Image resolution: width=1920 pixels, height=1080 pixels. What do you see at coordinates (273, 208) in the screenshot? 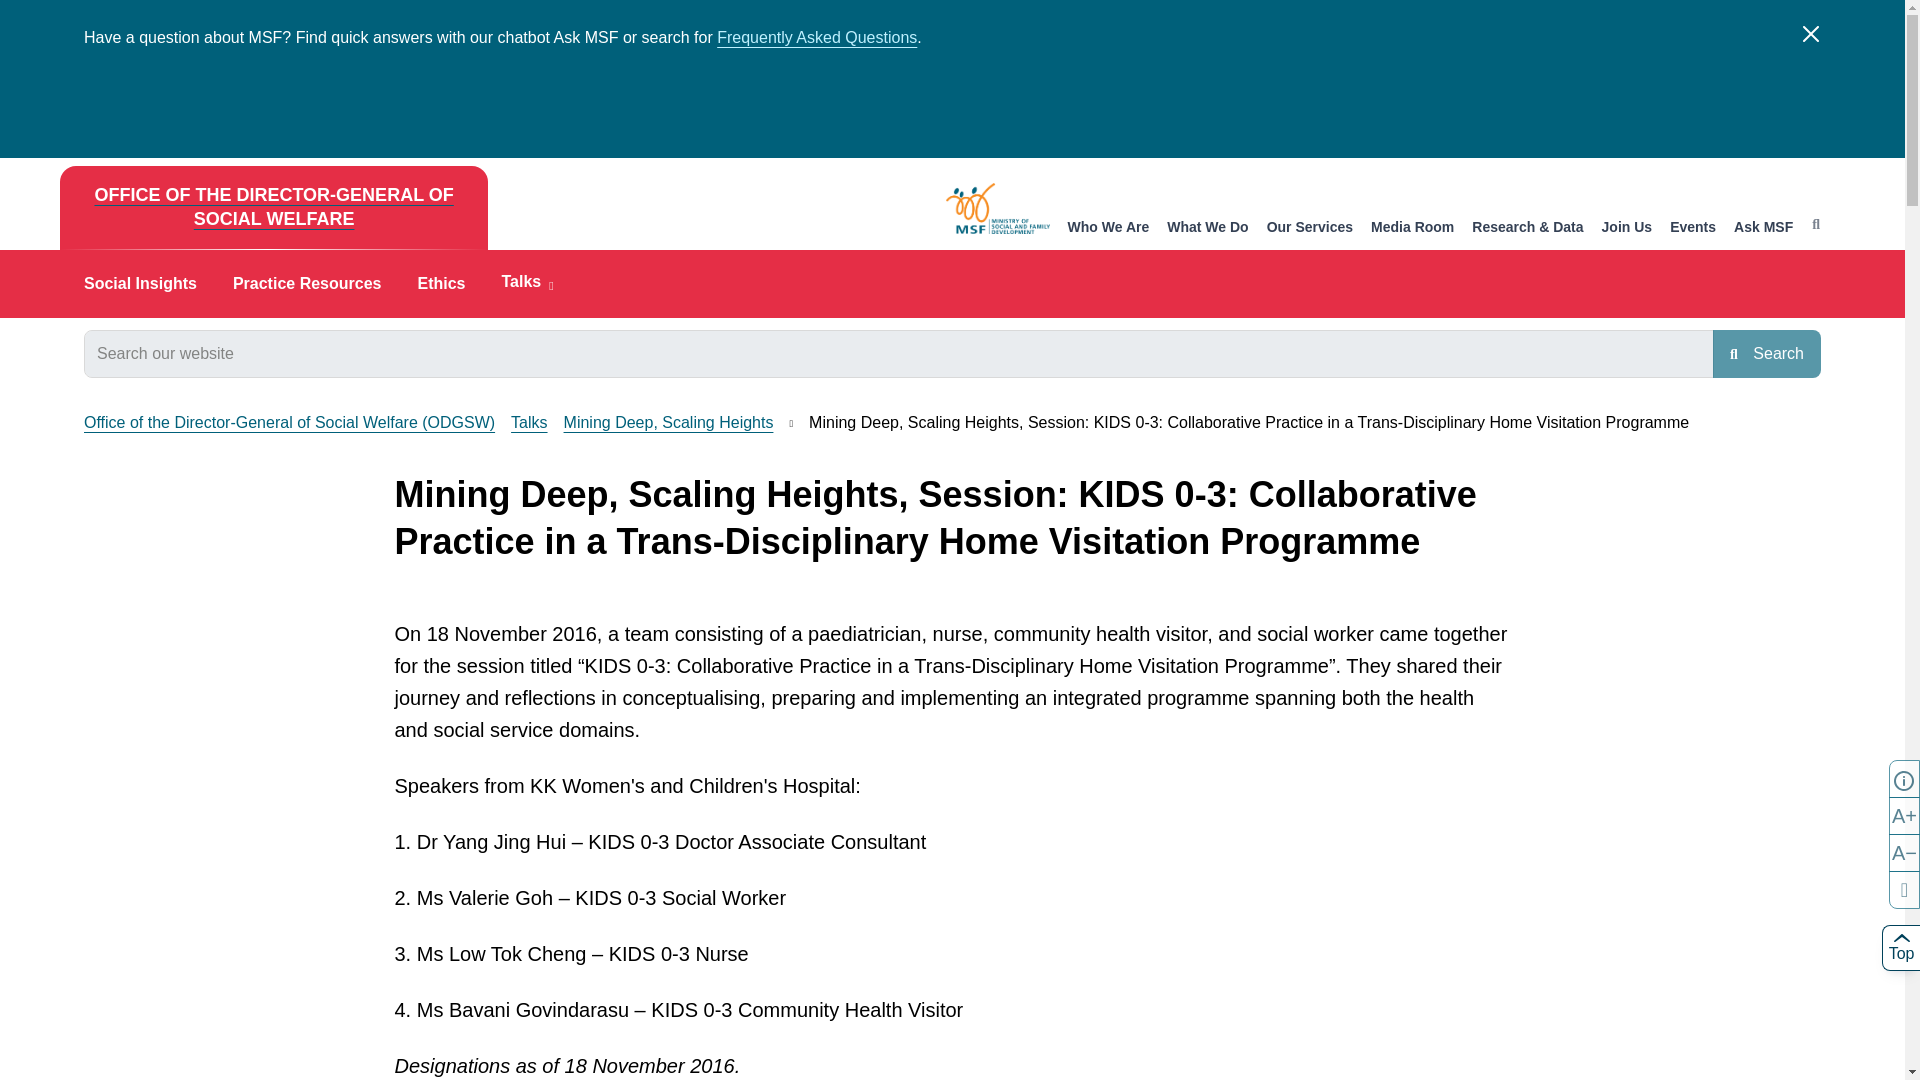
I see `OFFICE OF THE DIRECTOR-GENERAL OF SOCIAL WELFARE` at bounding box center [273, 208].